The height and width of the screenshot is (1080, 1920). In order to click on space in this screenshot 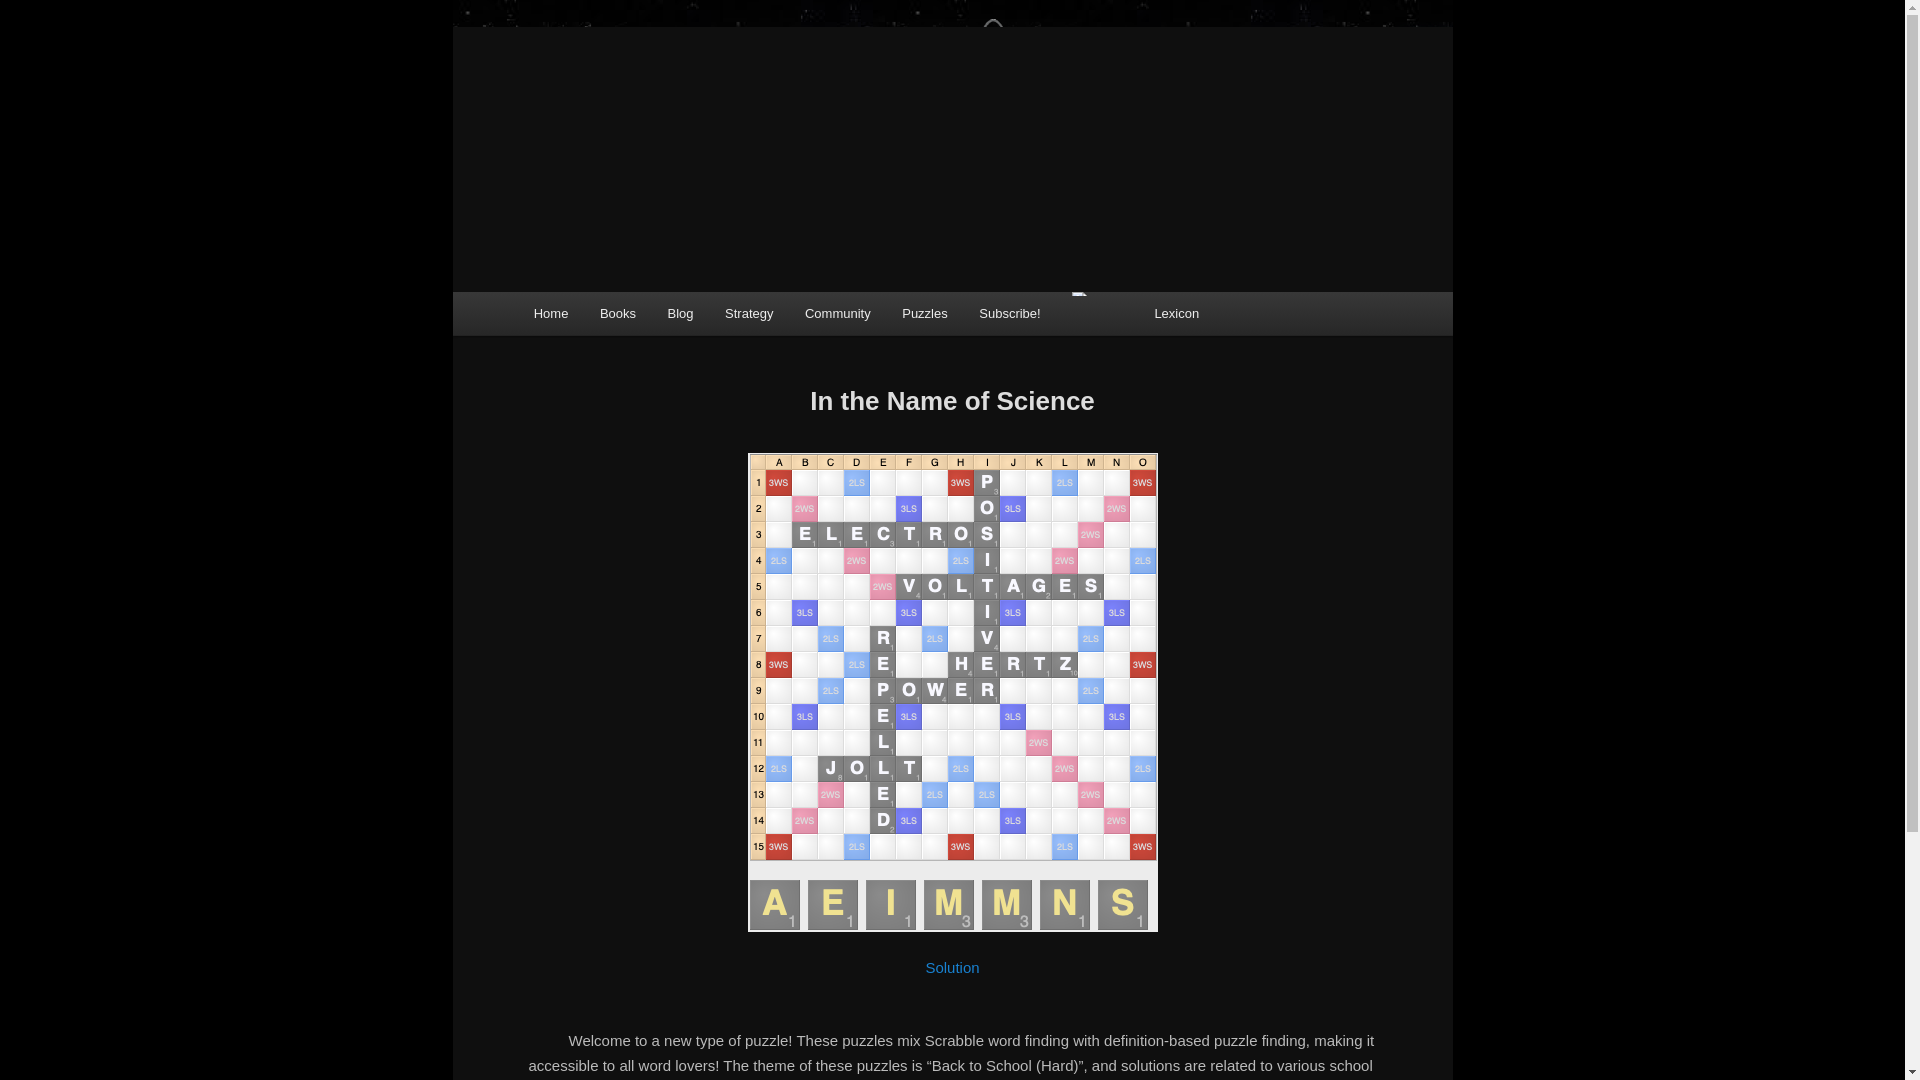, I will do `click(1096, 293)`.